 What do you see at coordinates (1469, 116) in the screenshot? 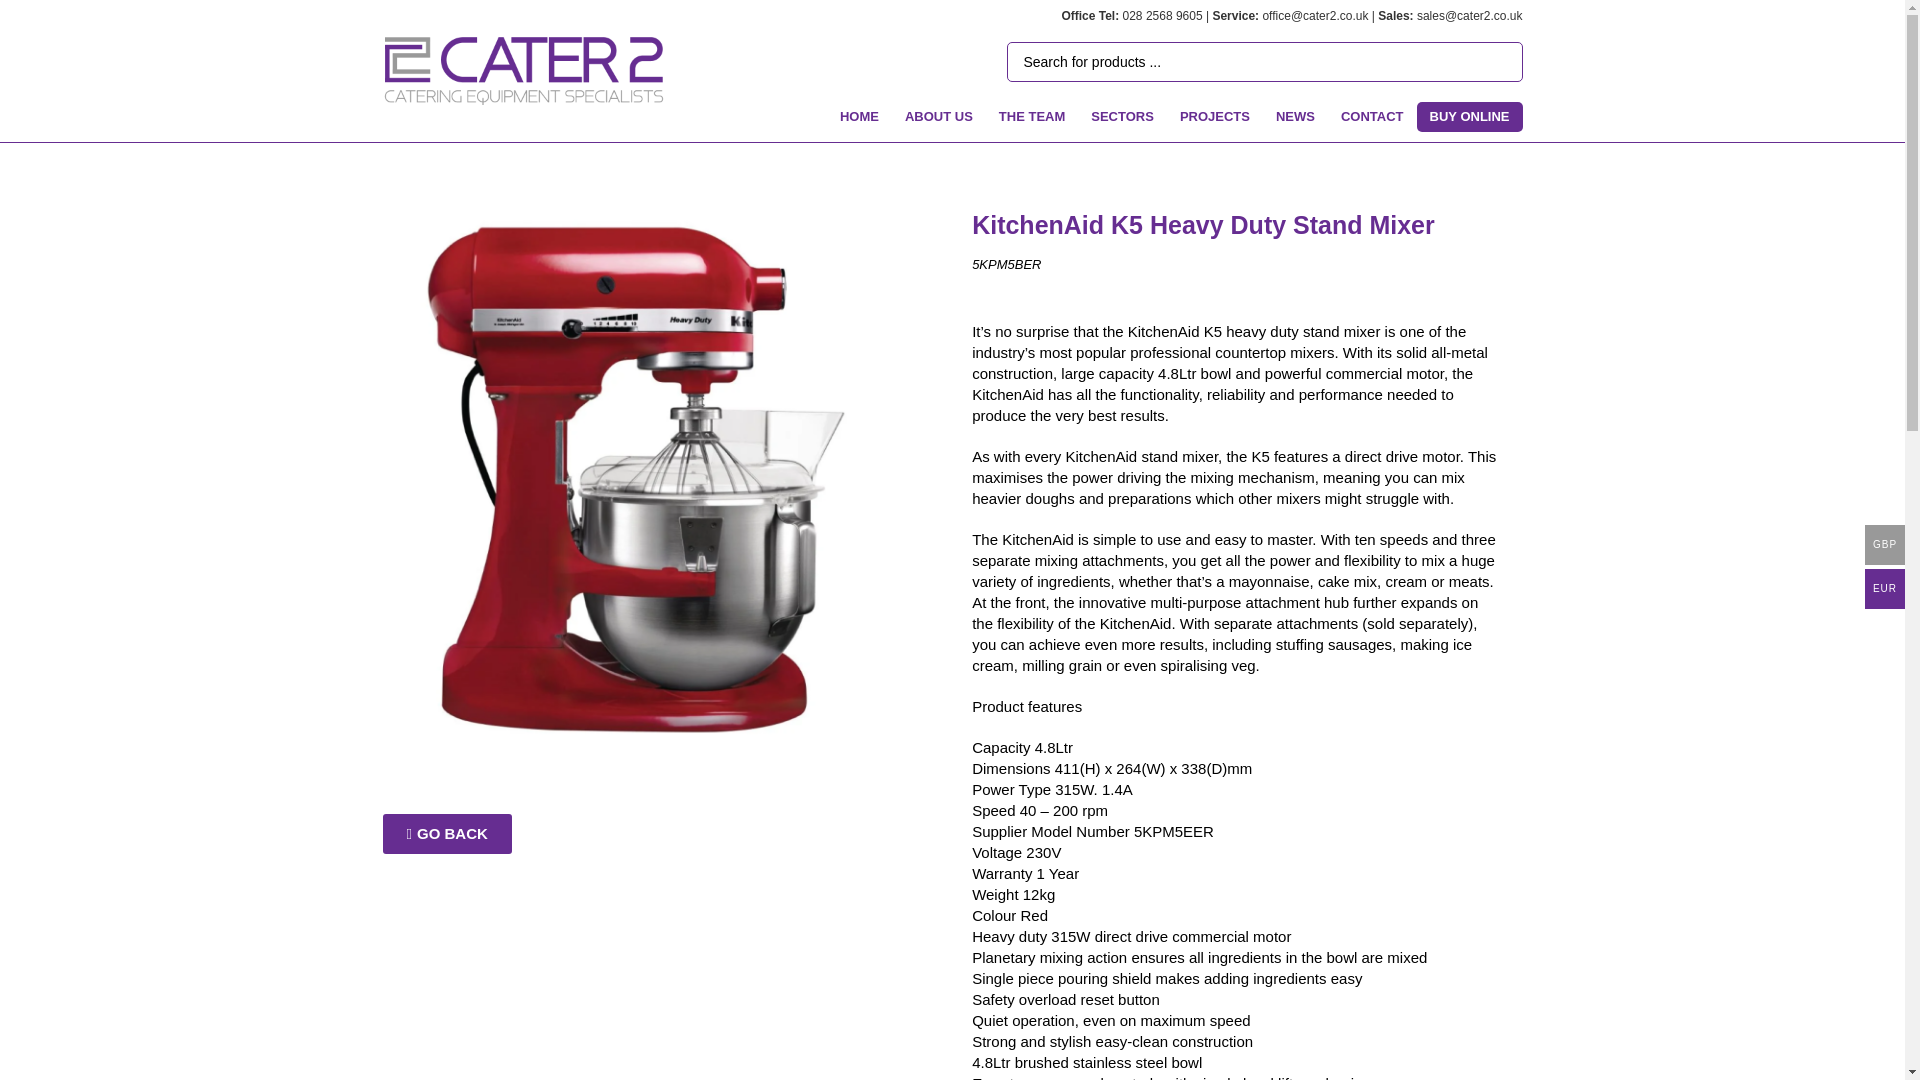
I see `BUY ONLINE` at bounding box center [1469, 116].